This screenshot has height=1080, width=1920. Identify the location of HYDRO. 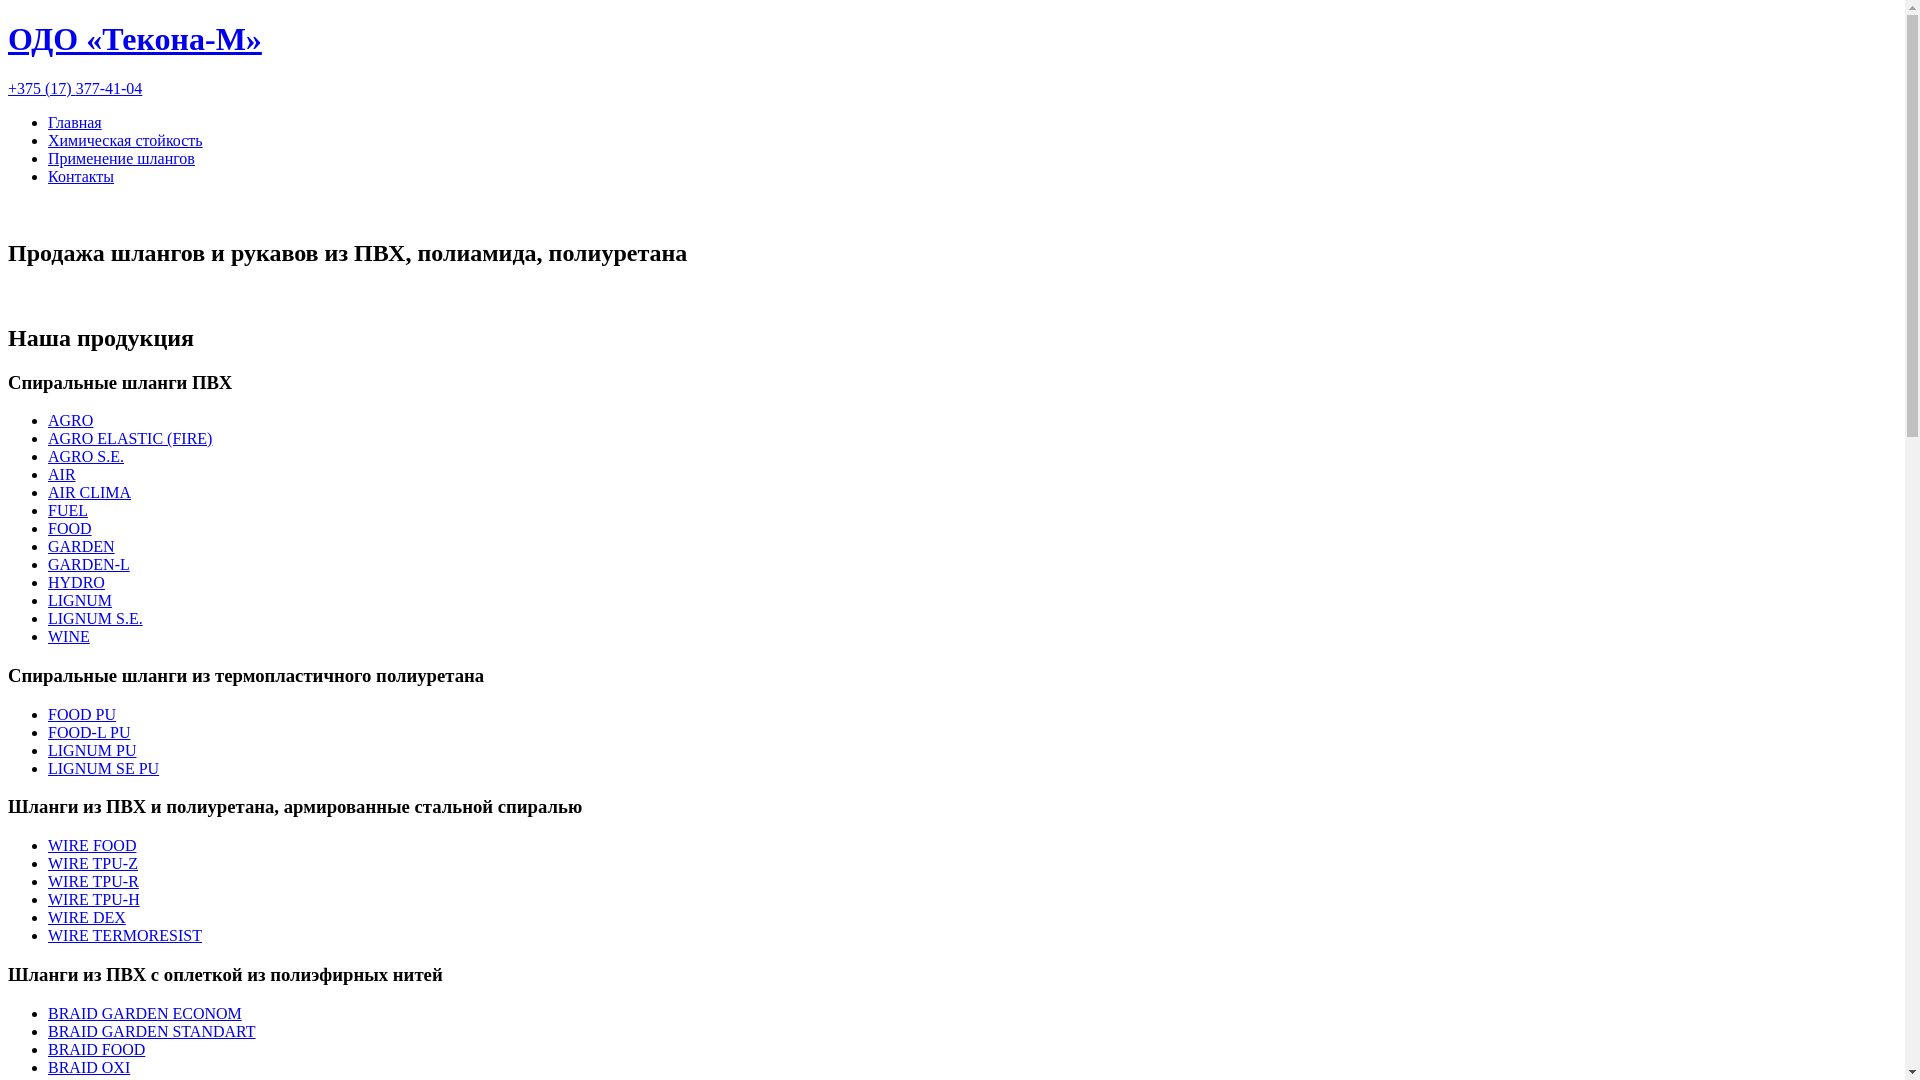
(76, 582).